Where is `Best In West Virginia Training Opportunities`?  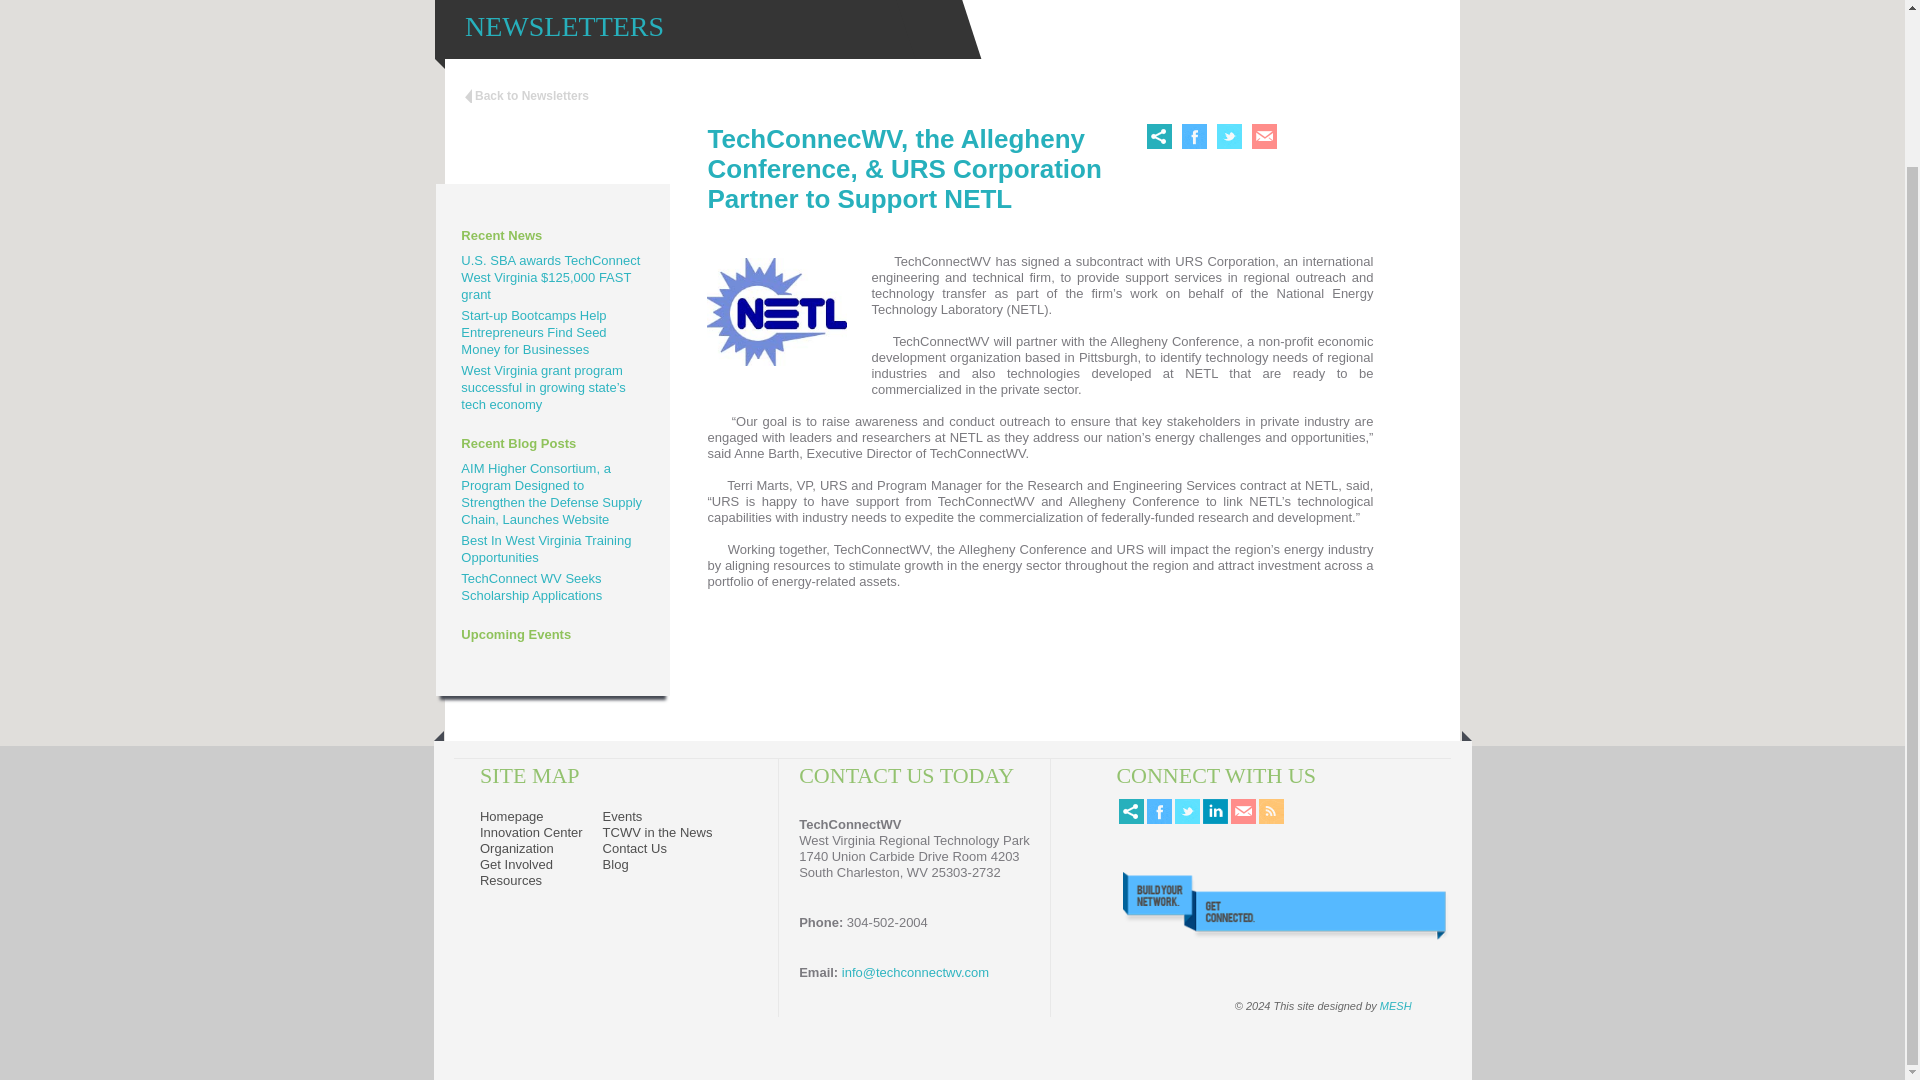 Best In West Virginia Training Opportunities is located at coordinates (546, 548).